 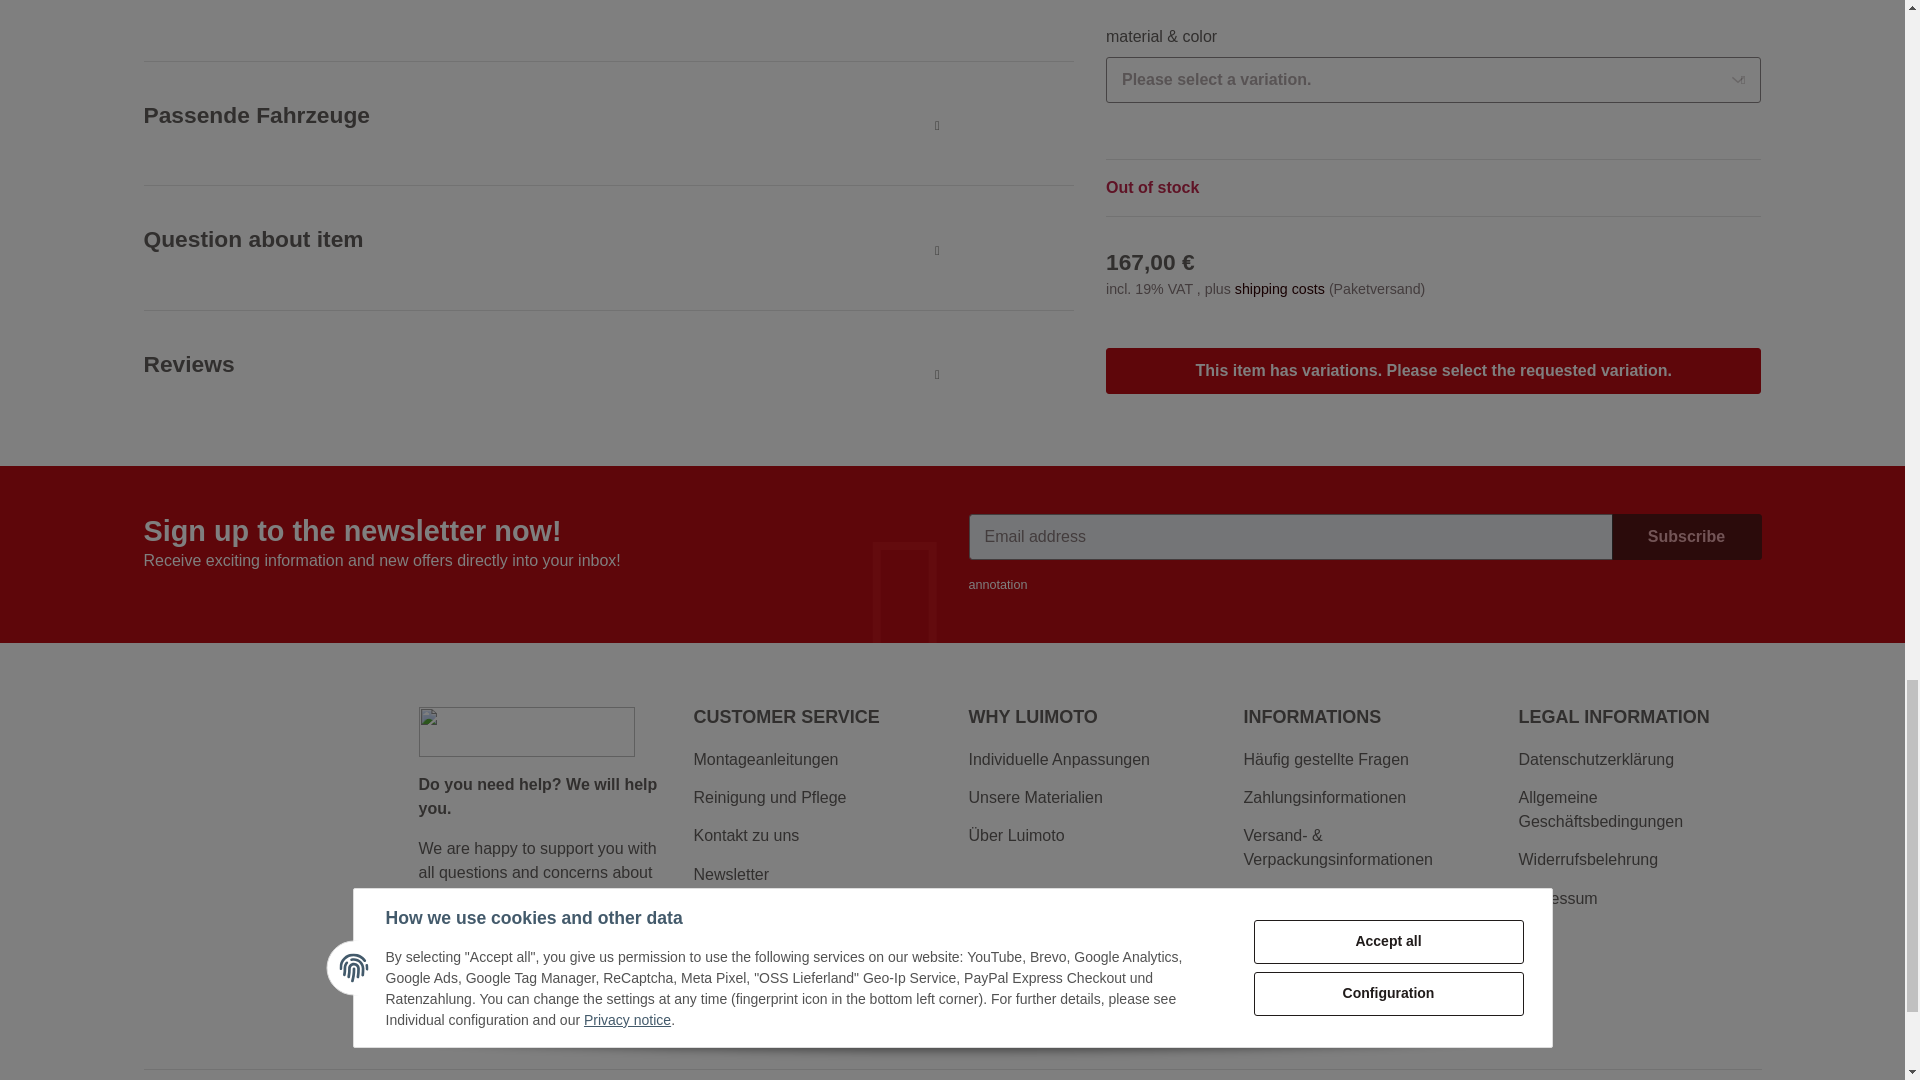 I want to click on Montageanleitungen, so click(x=814, y=760).